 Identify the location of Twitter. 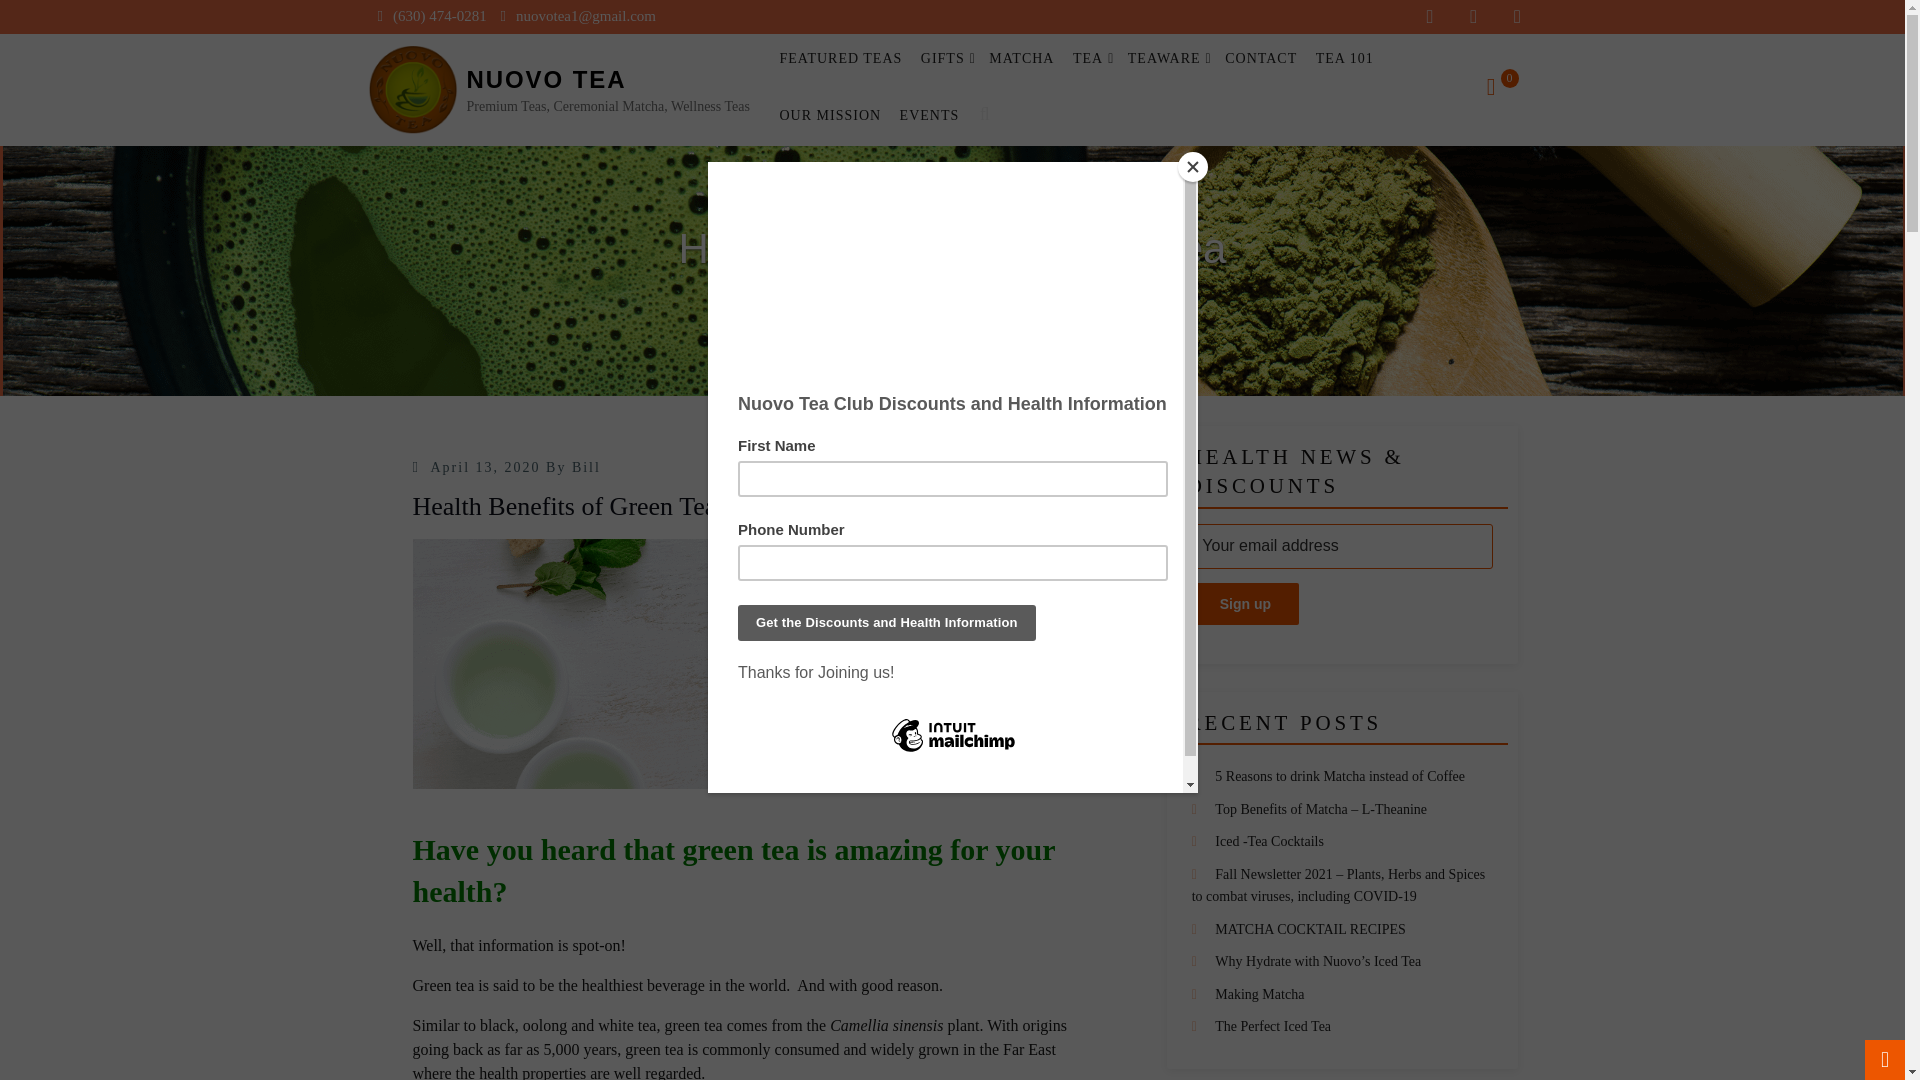
(1474, 16).